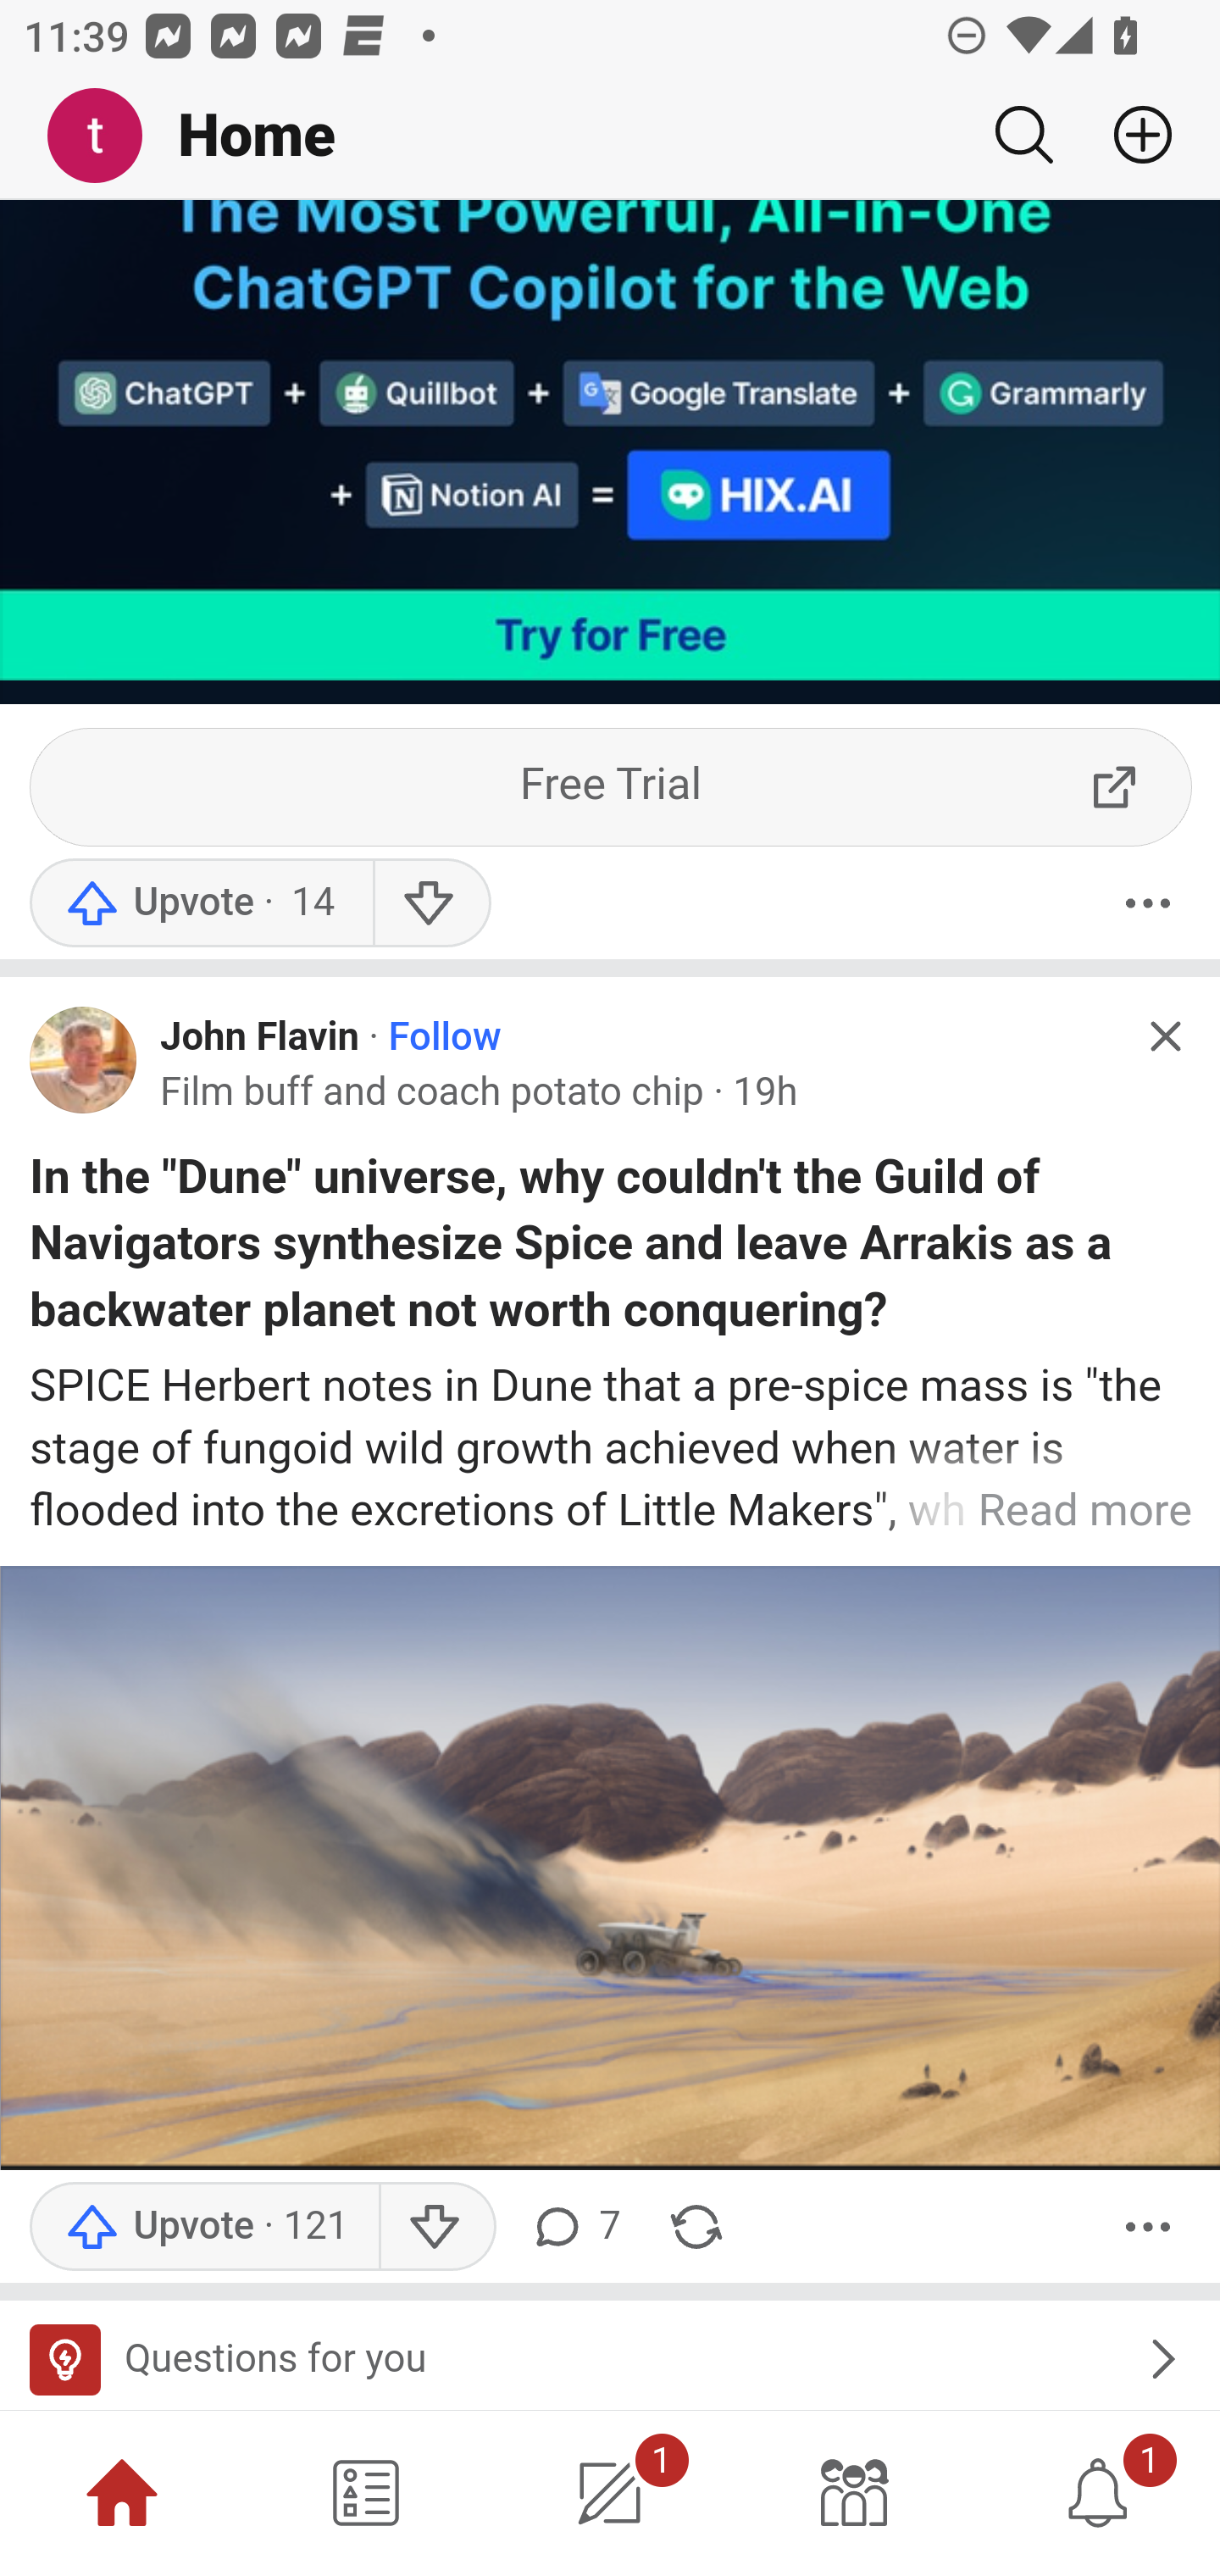 Image resolution: width=1220 pixels, height=2576 pixels. What do you see at coordinates (612, 790) in the screenshot?
I see `Free Trial ExternalLink` at bounding box center [612, 790].